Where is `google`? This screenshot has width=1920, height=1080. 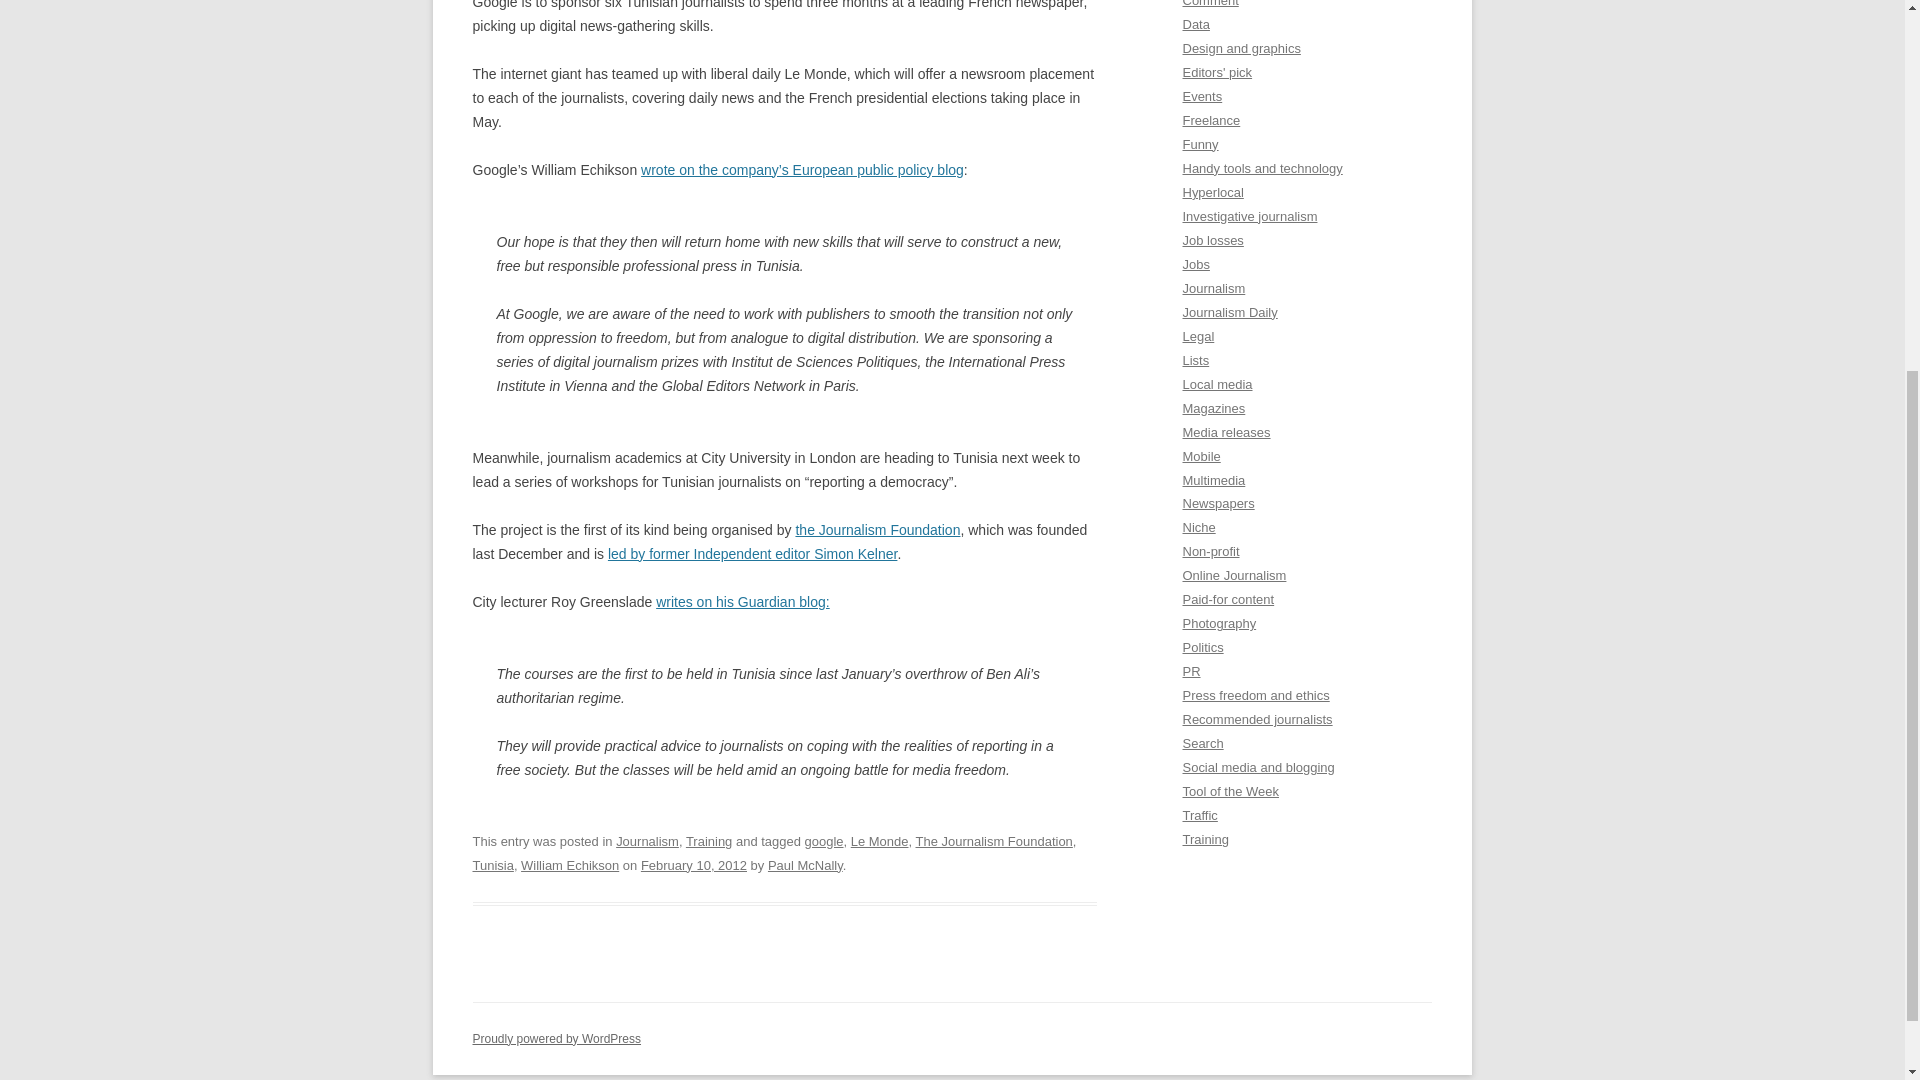 google is located at coordinates (824, 840).